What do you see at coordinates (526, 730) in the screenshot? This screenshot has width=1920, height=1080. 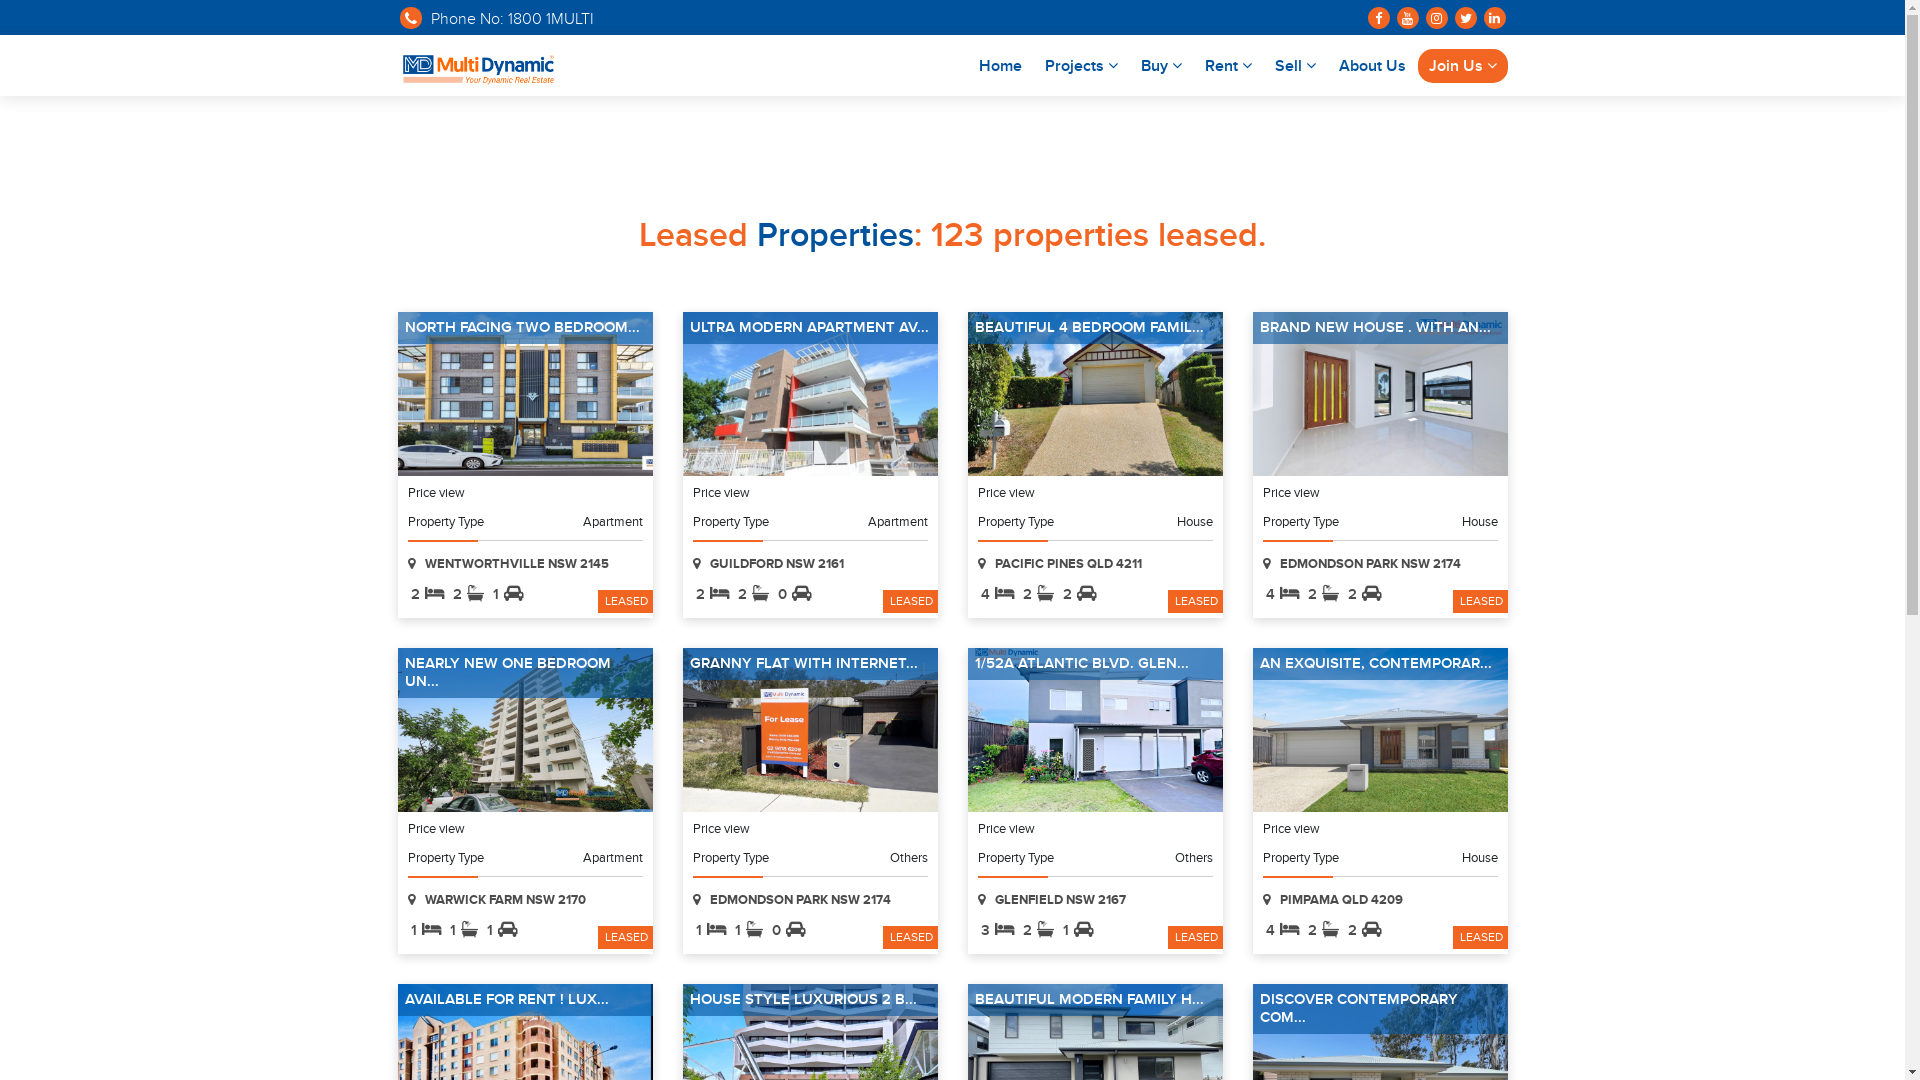 I see `NEARLY NEW ONE BEDROOM UNIT FOR RENT` at bounding box center [526, 730].